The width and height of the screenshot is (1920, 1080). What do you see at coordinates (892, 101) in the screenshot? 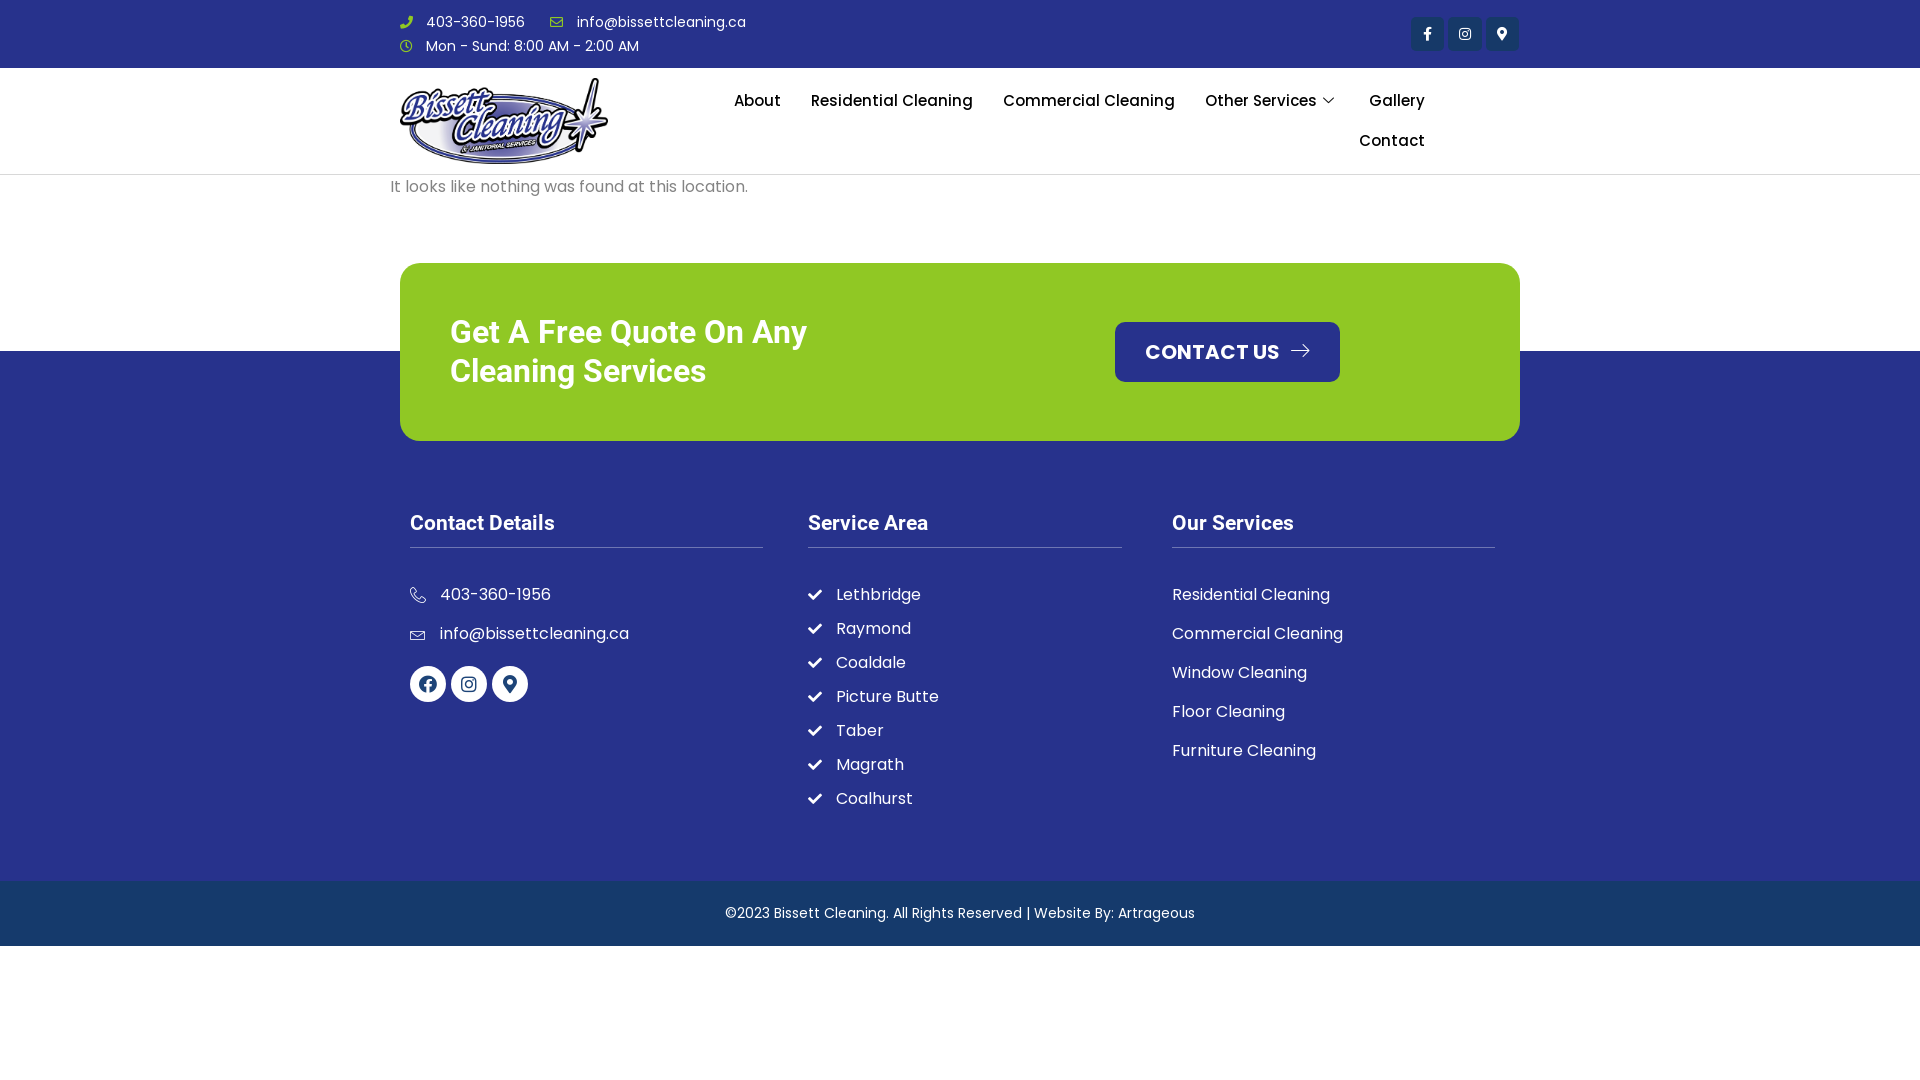
I see `Residential Cleaning` at bounding box center [892, 101].